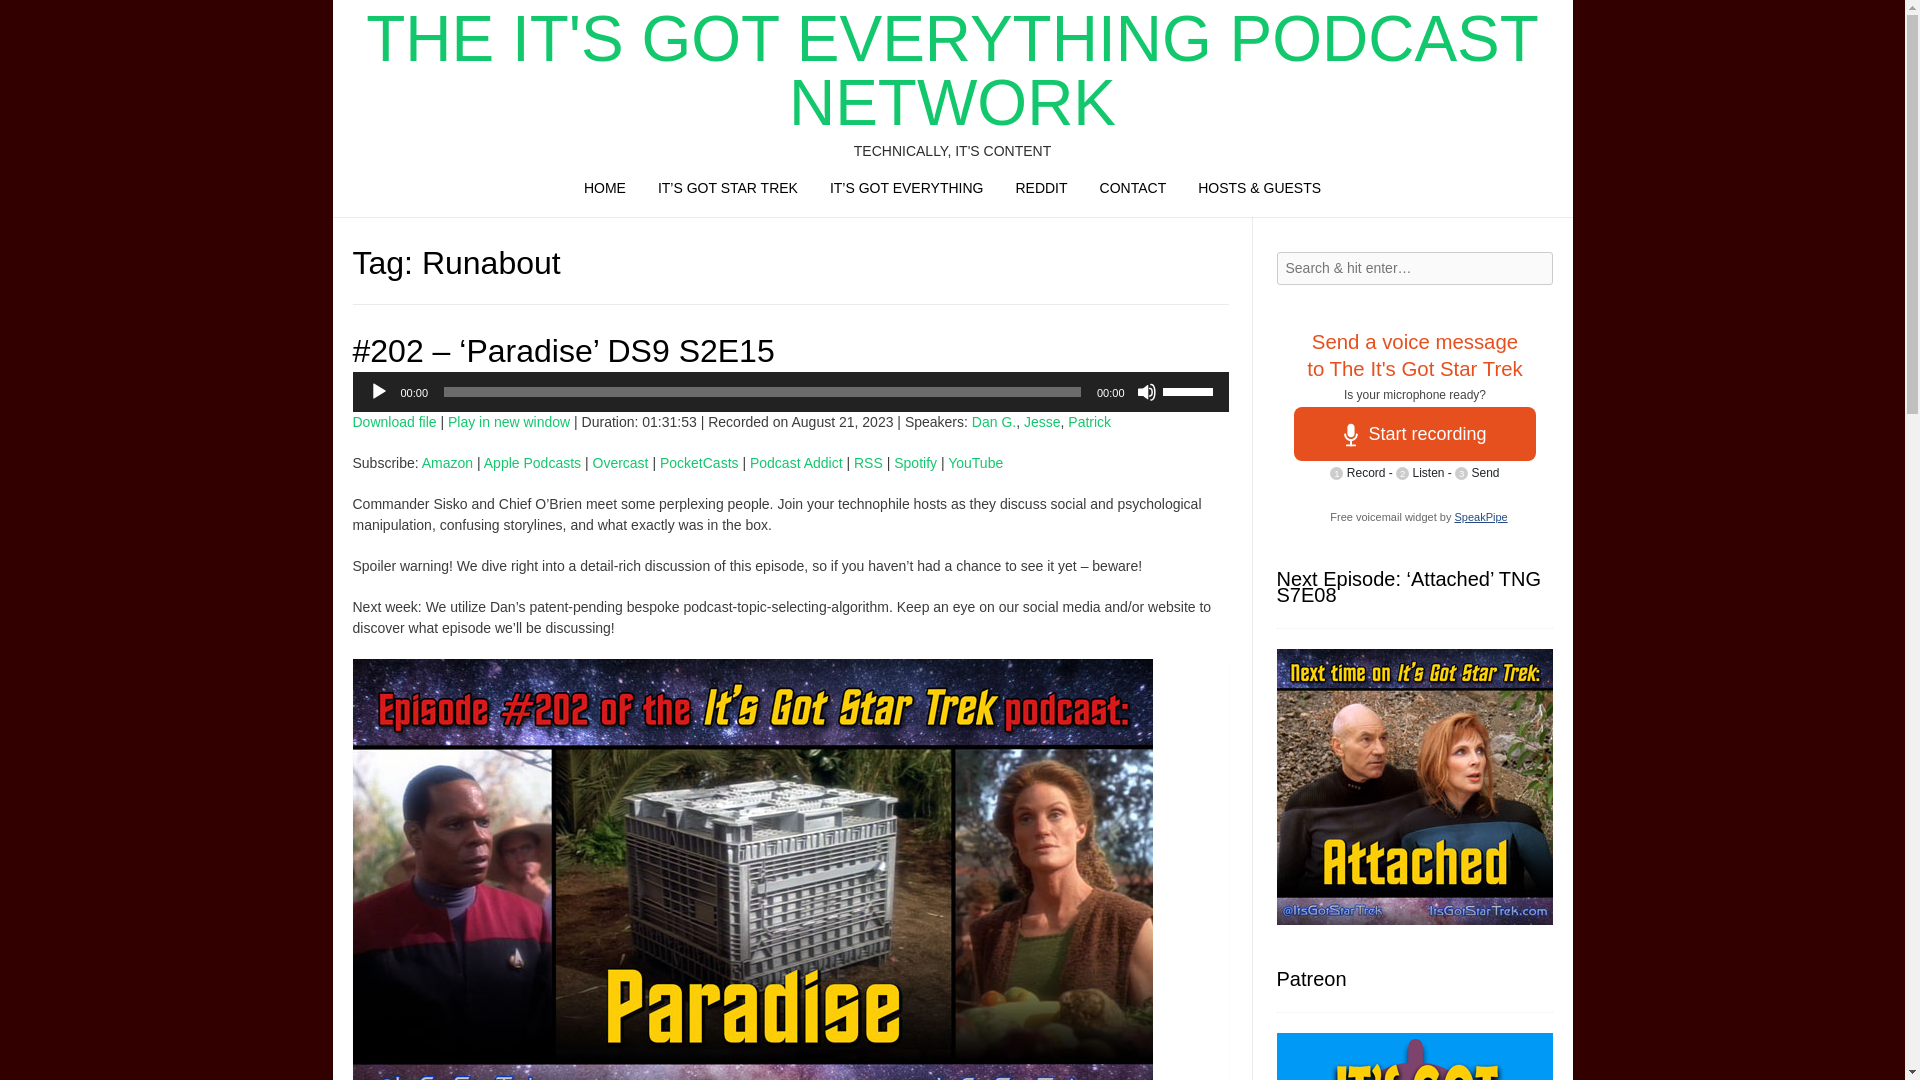 The height and width of the screenshot is (1080, 1920). I want to click on Play, so click(378, 392).